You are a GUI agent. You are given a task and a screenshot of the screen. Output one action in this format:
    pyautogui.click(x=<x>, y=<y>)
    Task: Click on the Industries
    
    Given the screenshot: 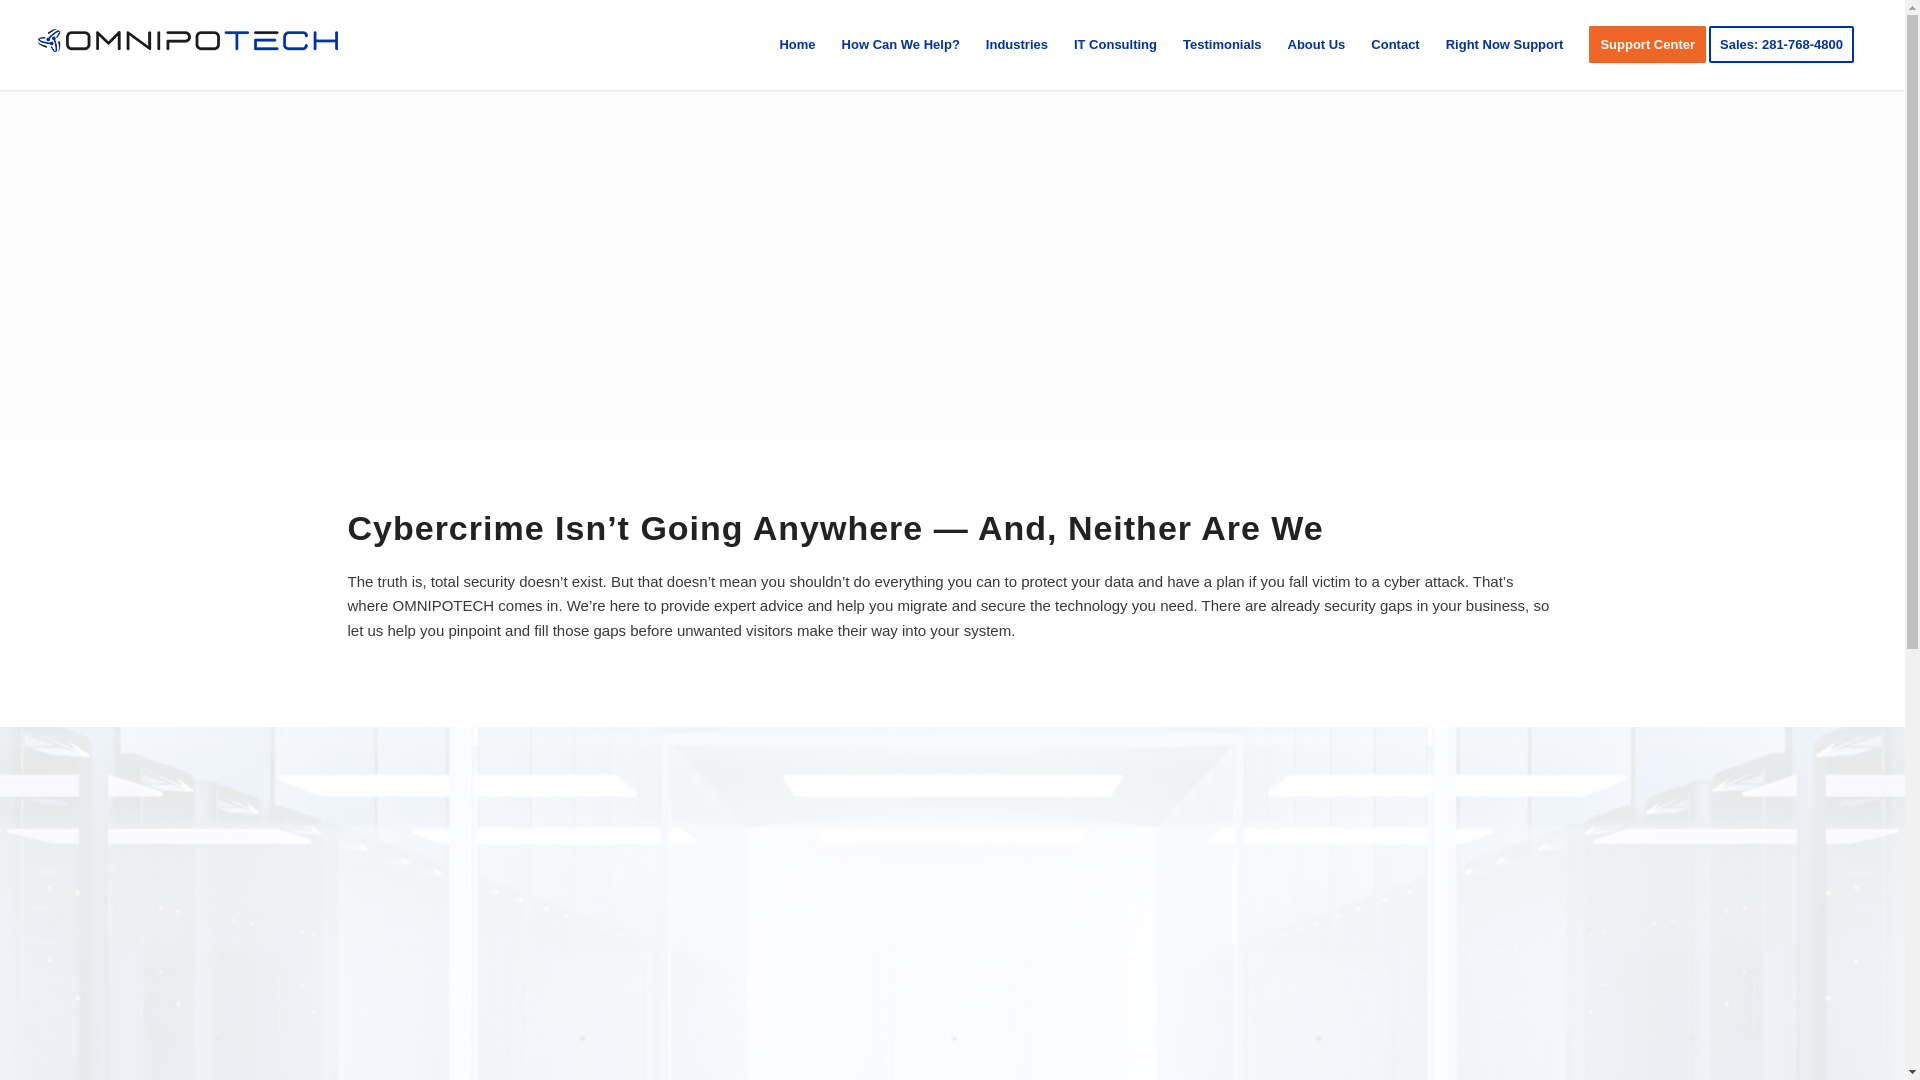 What is the action you would take?
    pyautogui.click(x=1017, y=44)
    